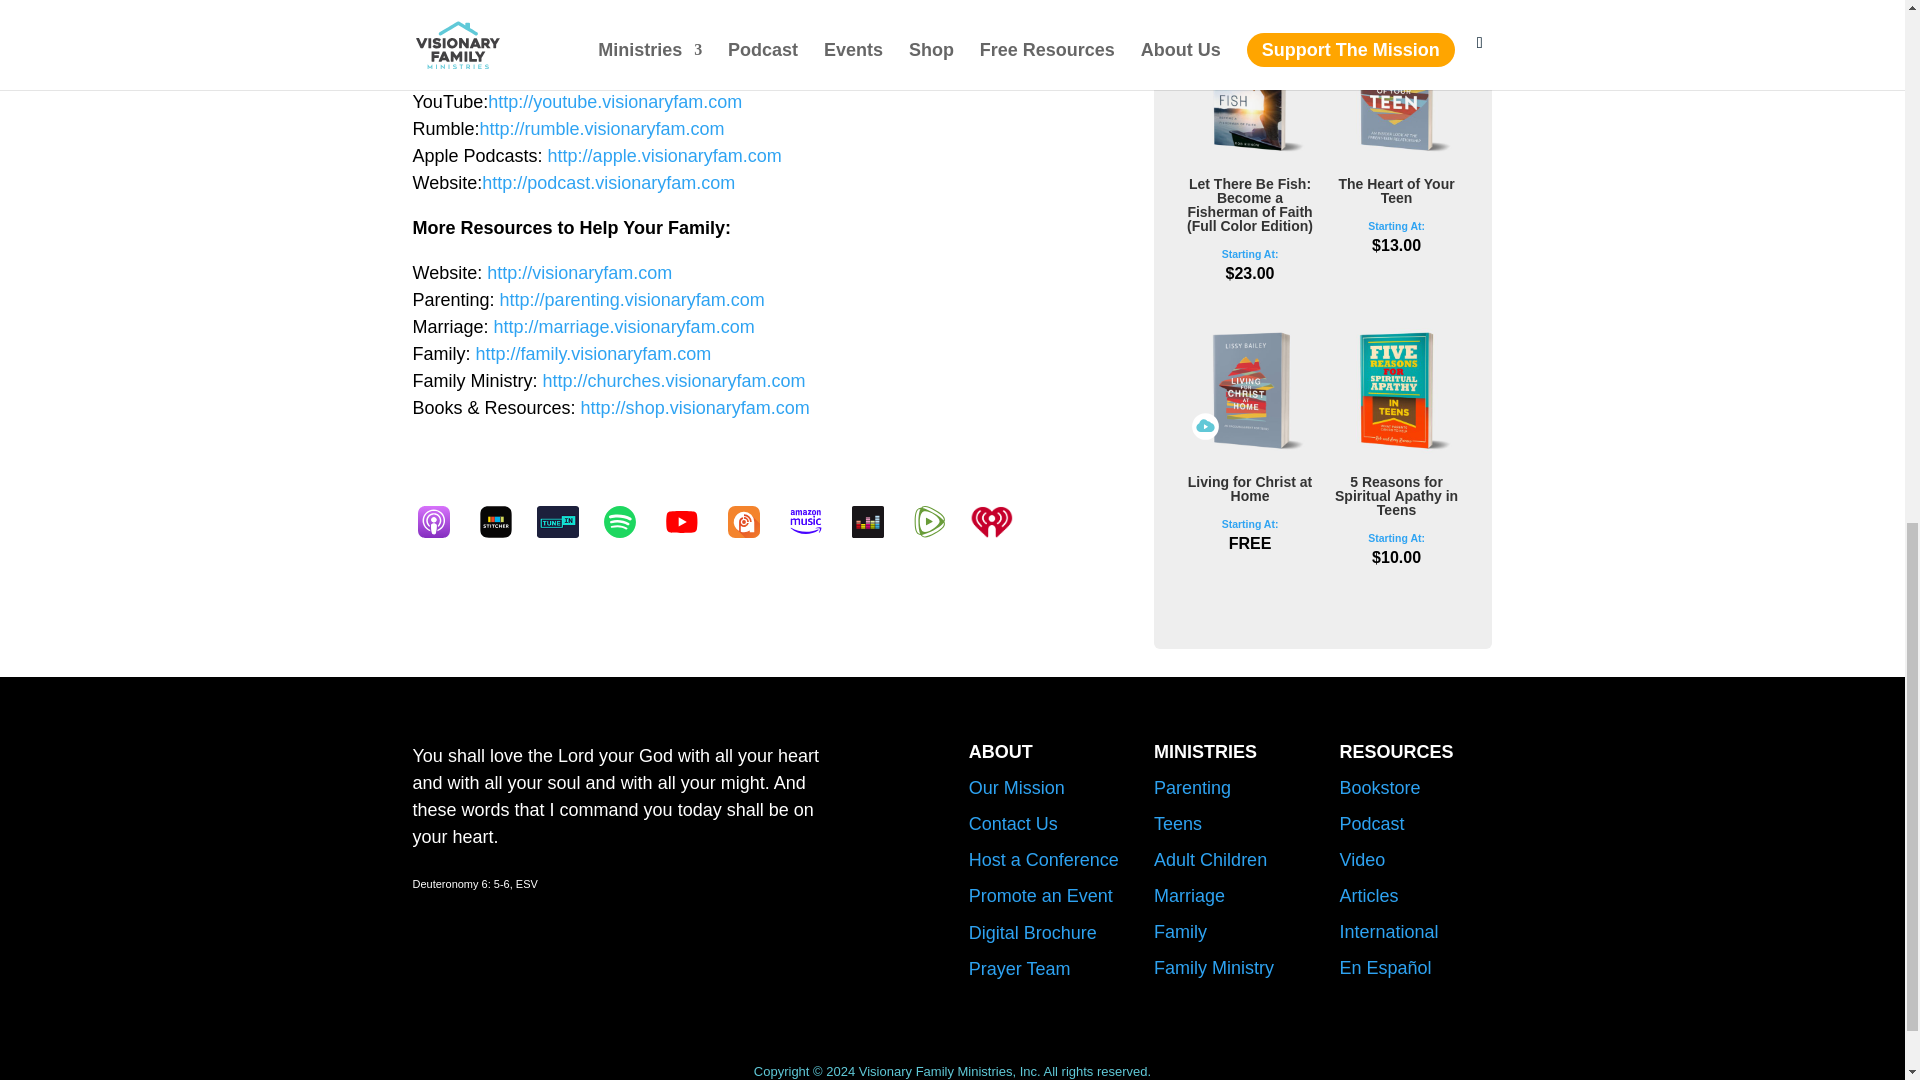  I want to click on Deezer, so click(877, 522).